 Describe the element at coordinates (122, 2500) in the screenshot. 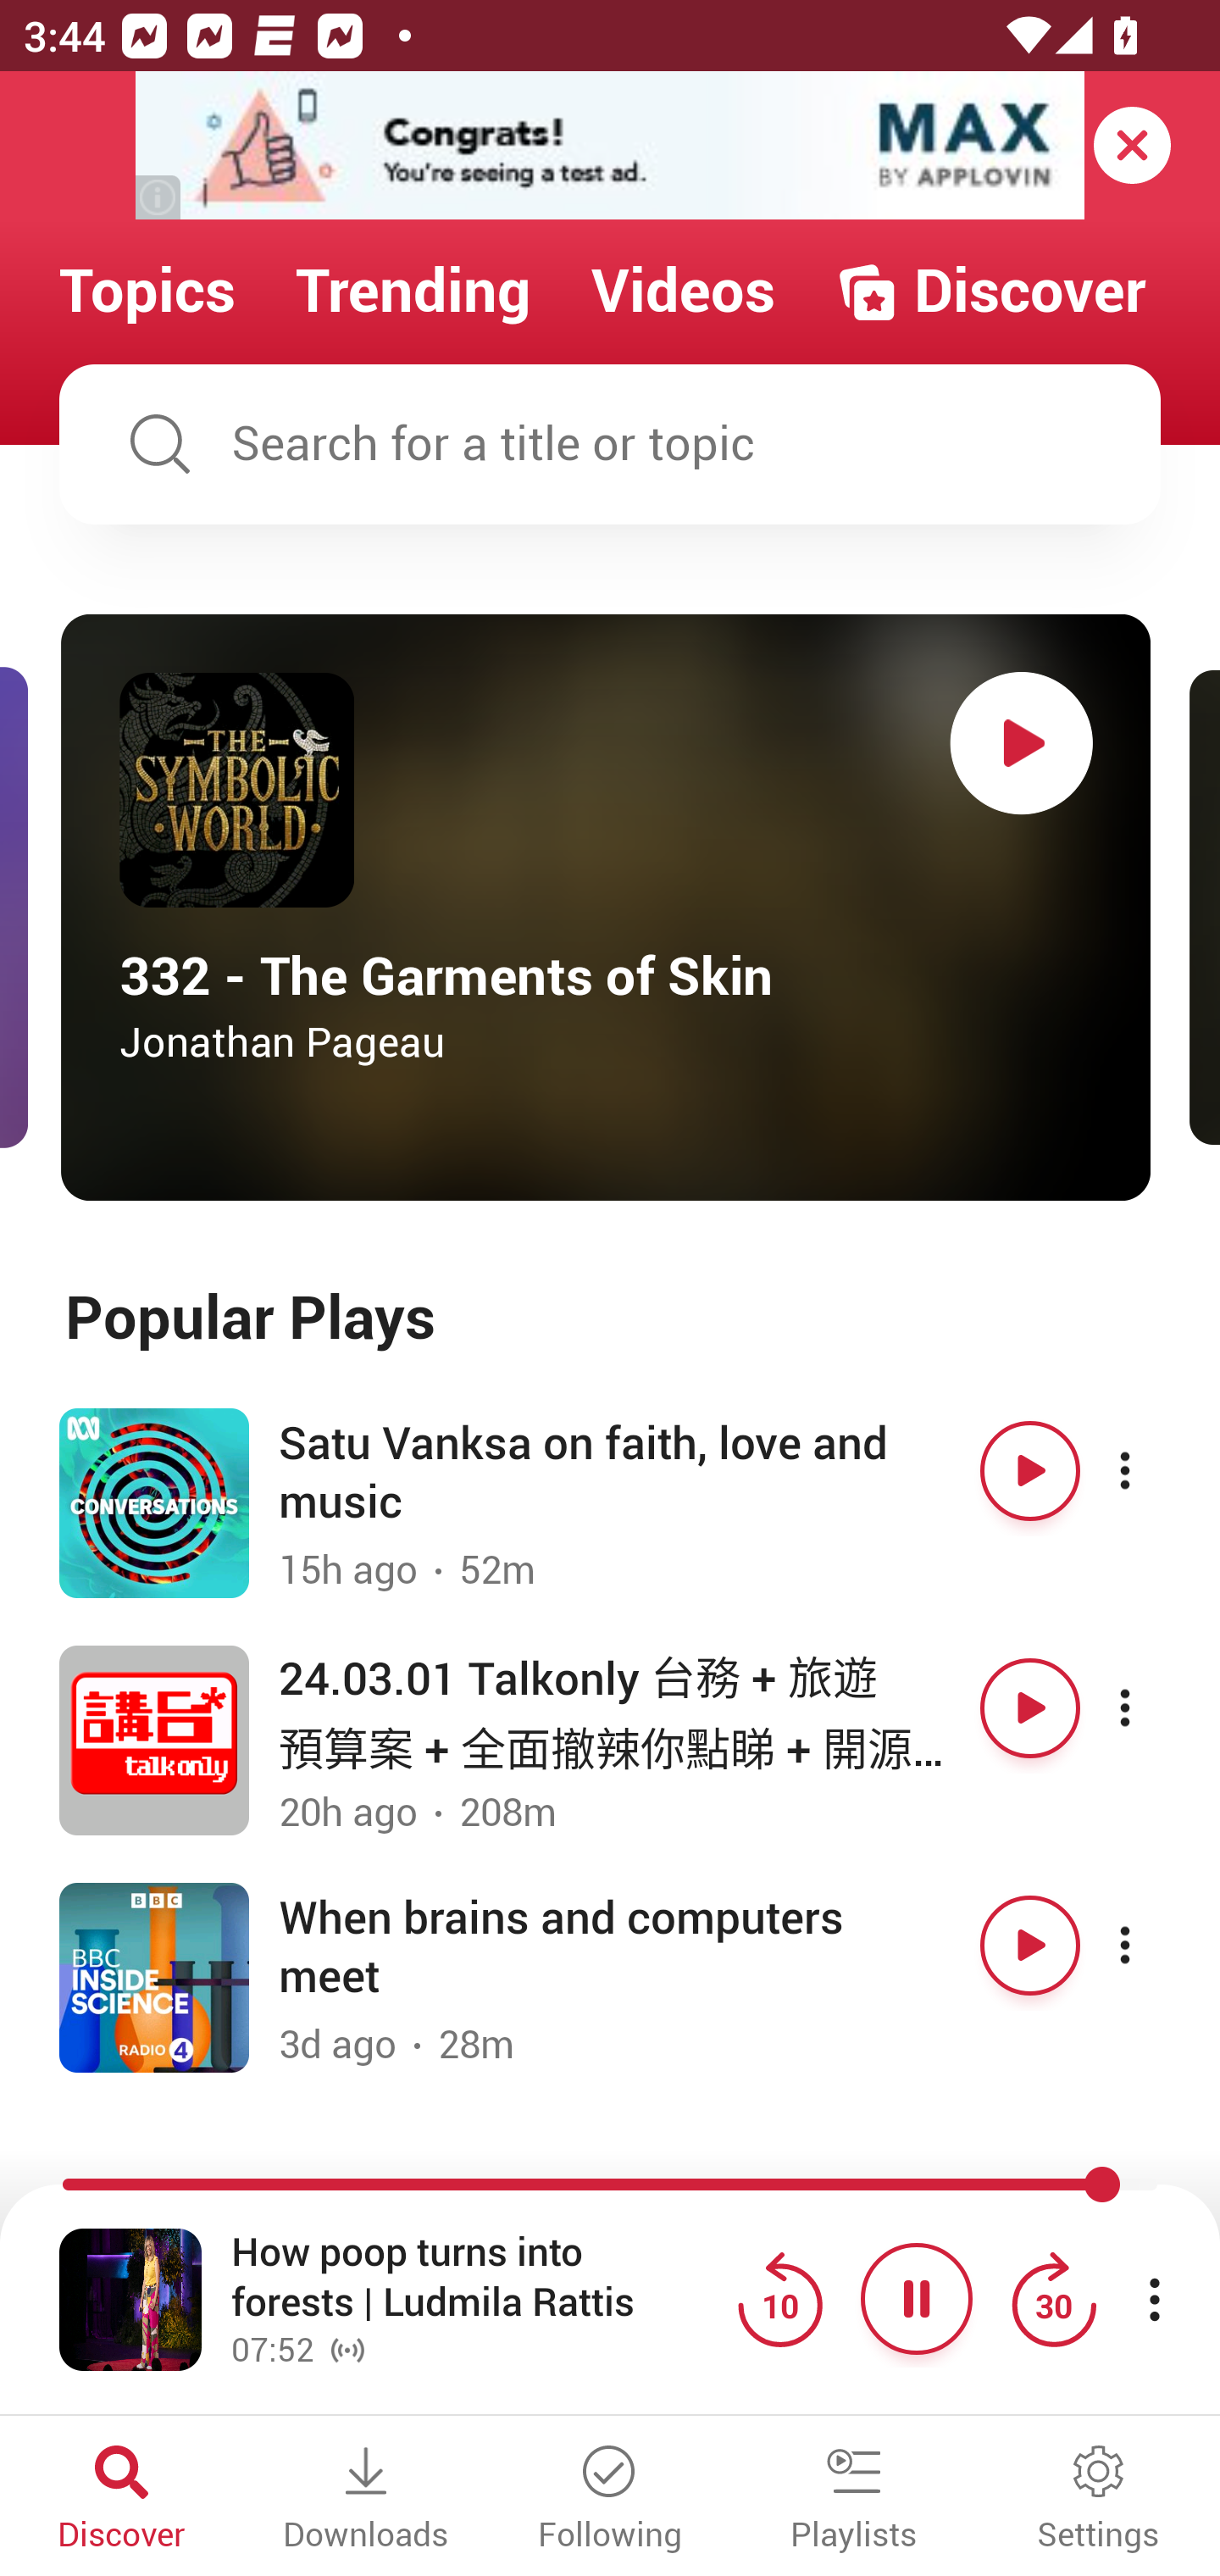

I see `Discover` at that location.